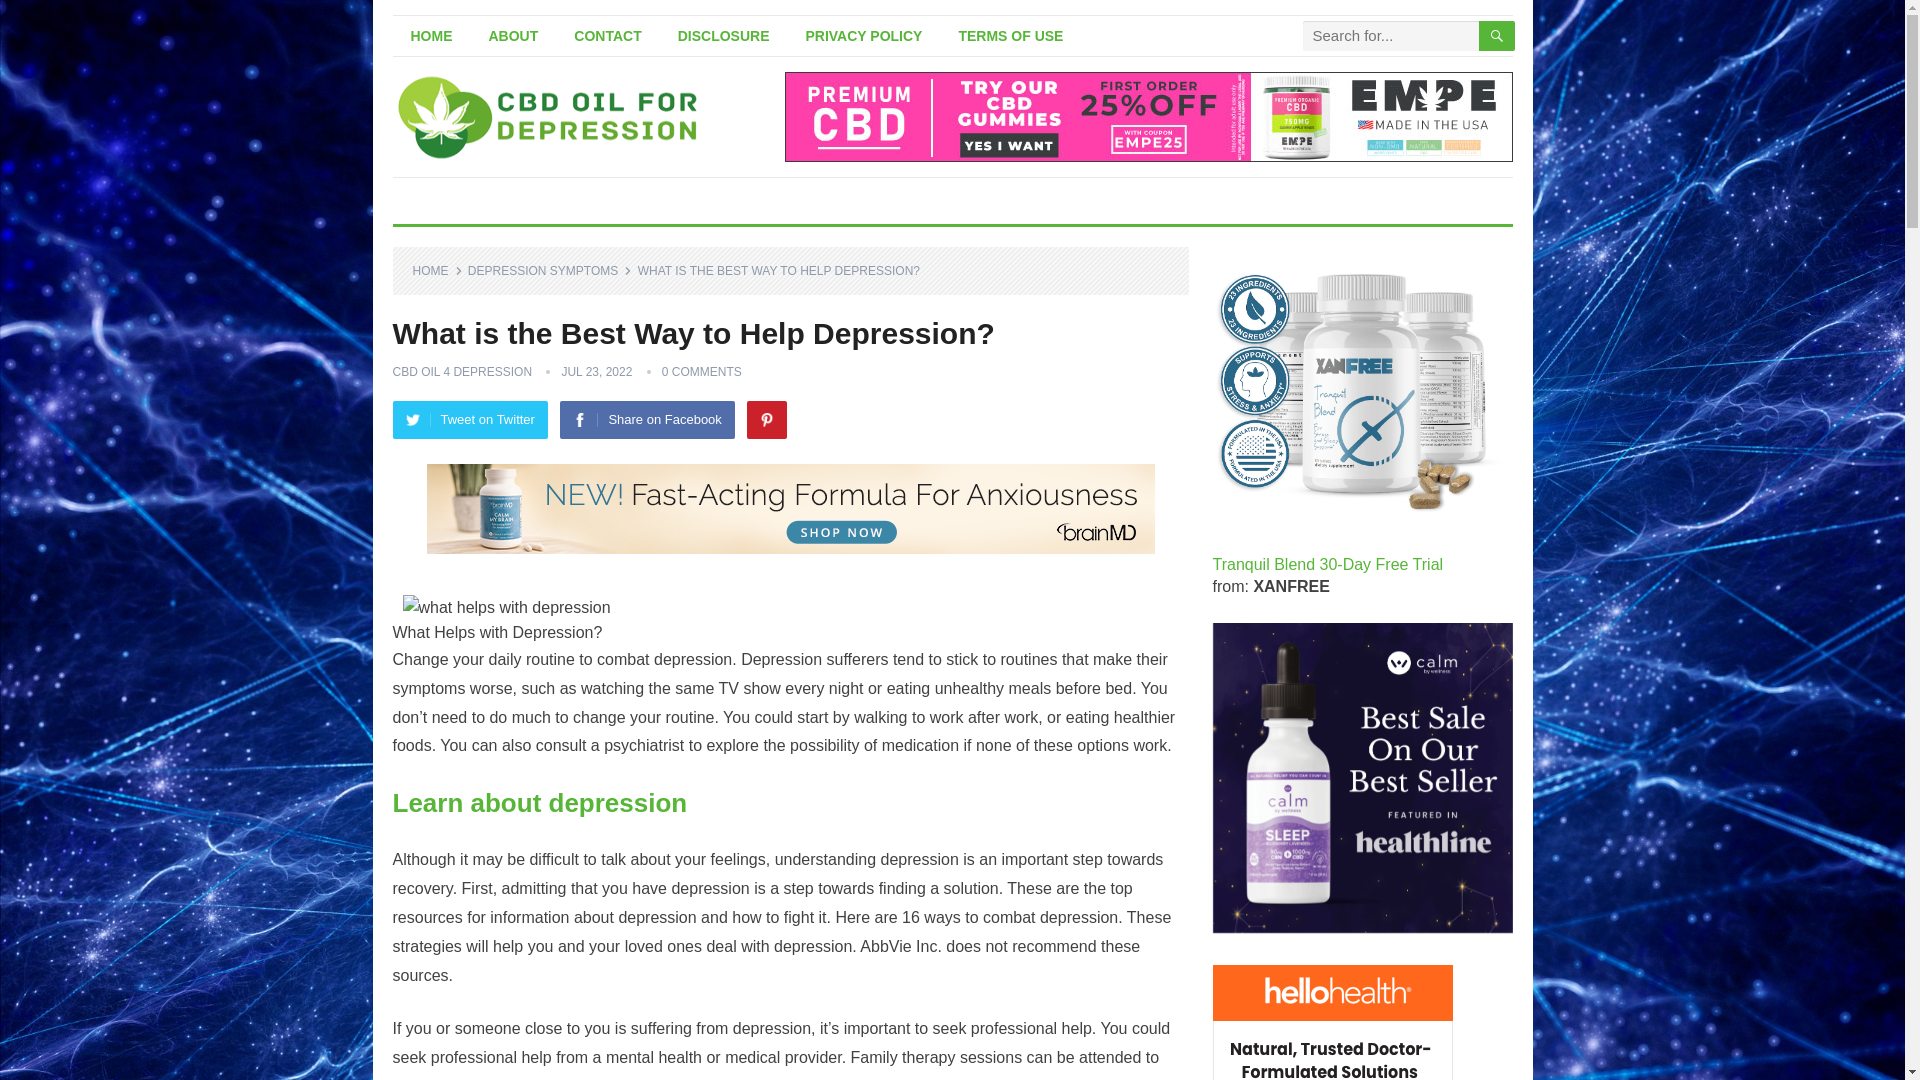 This screenshot has height=1080, width=1920. I want to click on ABOUT, so click(513, 36).